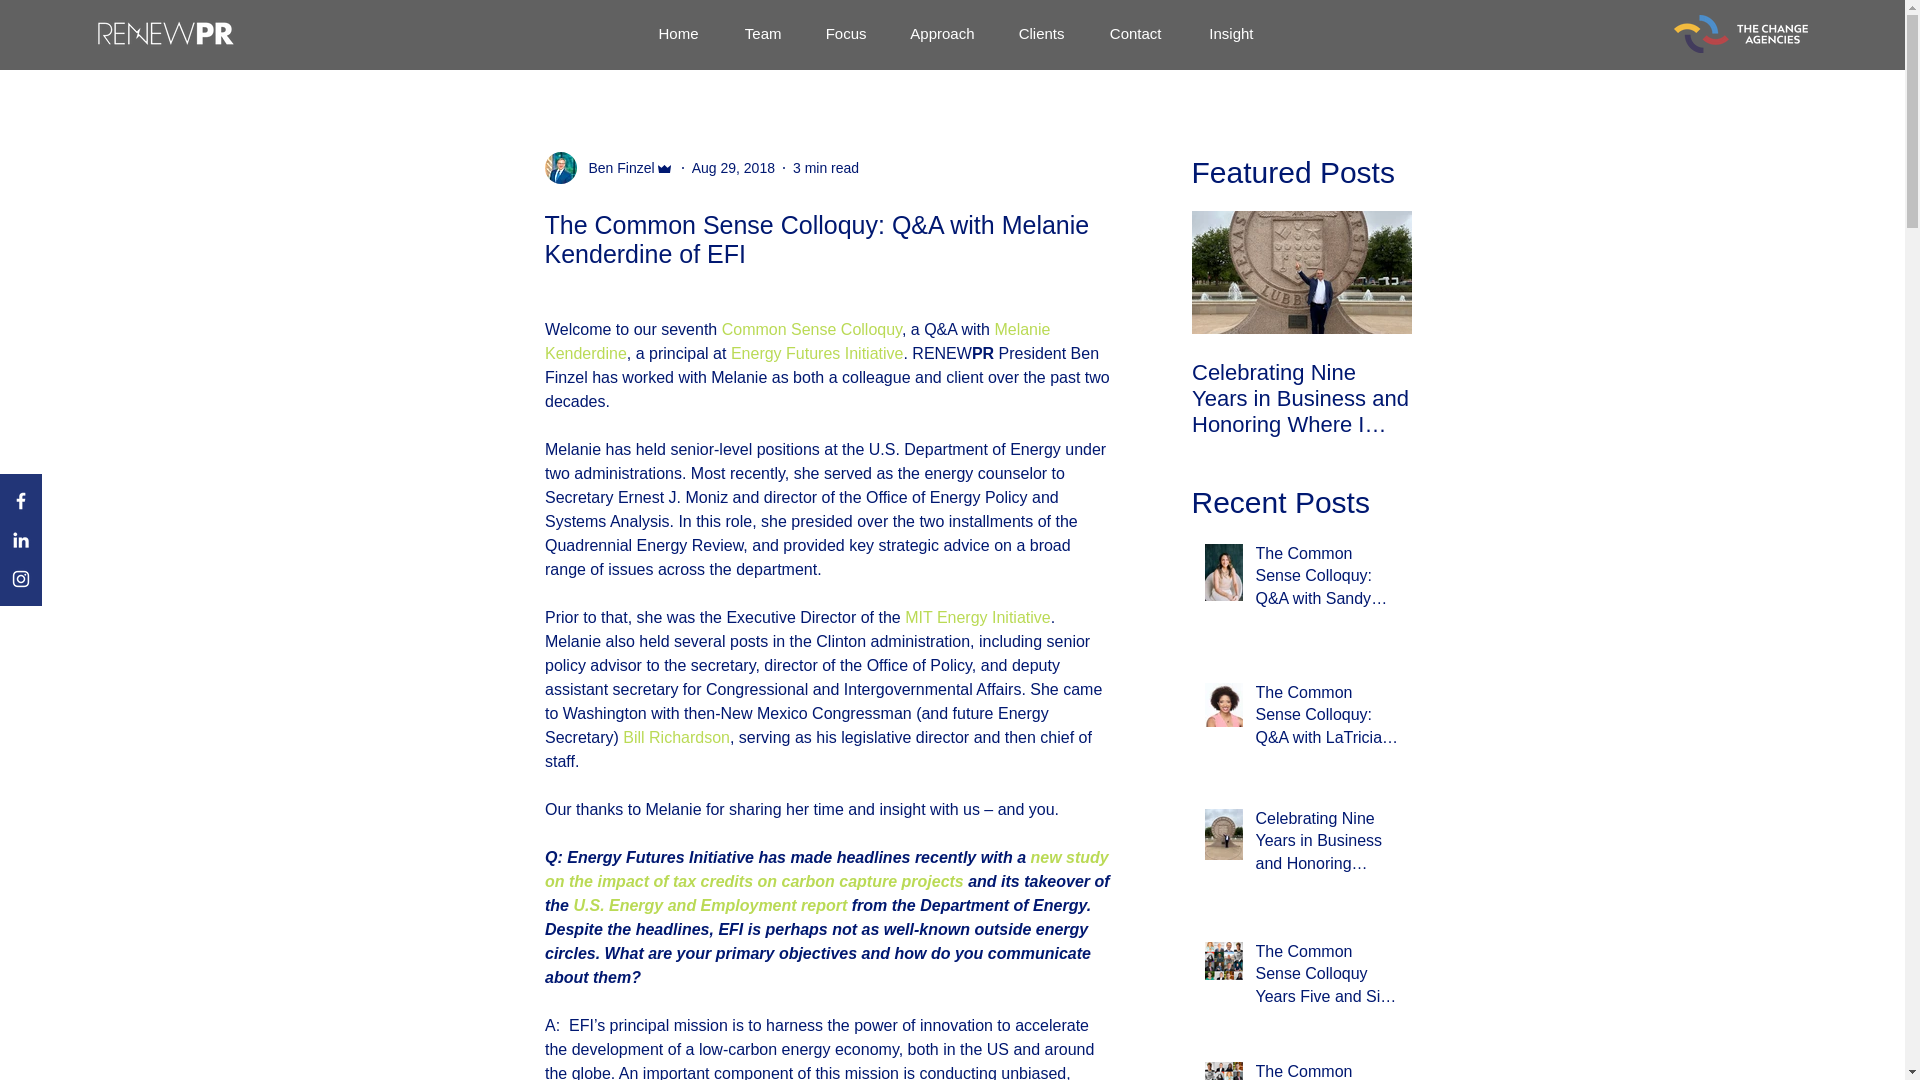 The height and width of the screenshot is (1080, 1920). I want to click on Clients, so click(1039, 34).